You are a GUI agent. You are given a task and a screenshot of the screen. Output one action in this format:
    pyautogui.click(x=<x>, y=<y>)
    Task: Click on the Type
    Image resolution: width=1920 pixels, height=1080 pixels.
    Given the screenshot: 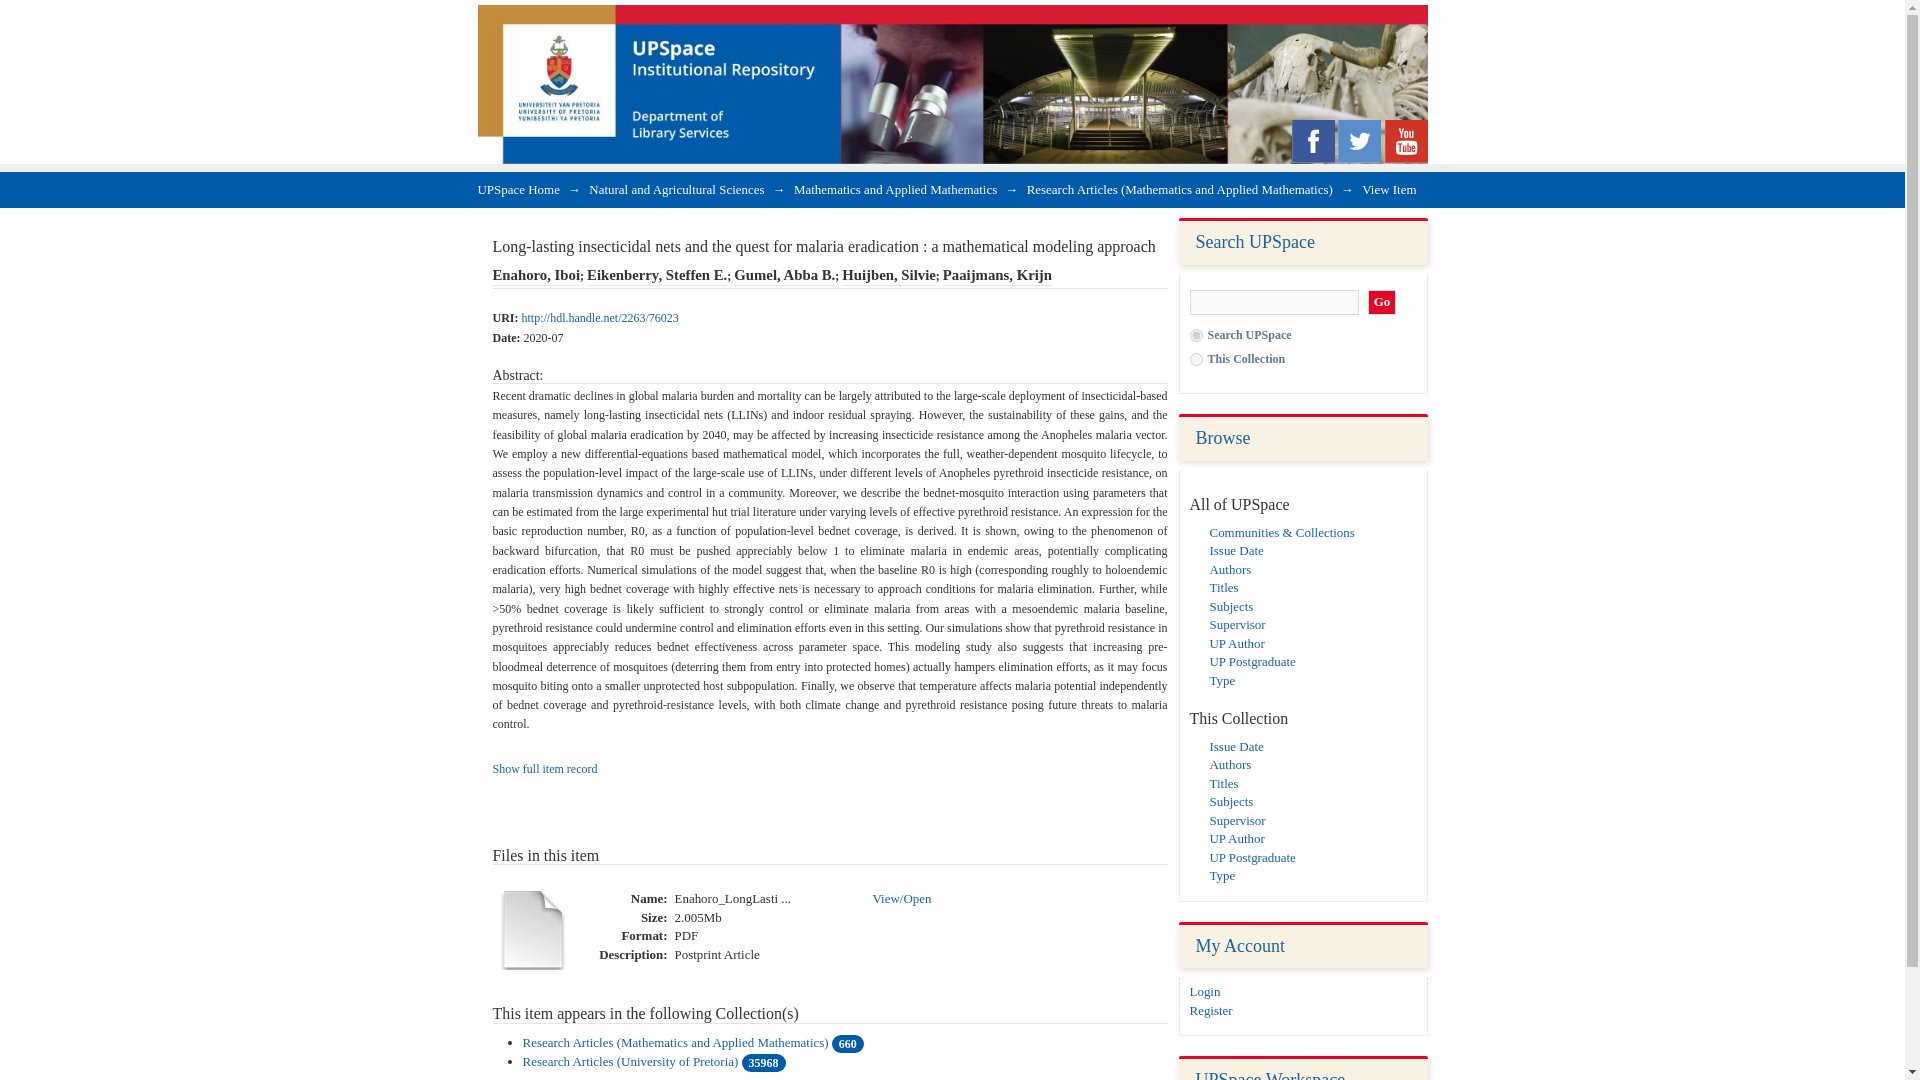 What is the action you would take?
    pyautogui.click(x=1222, y=678)
    